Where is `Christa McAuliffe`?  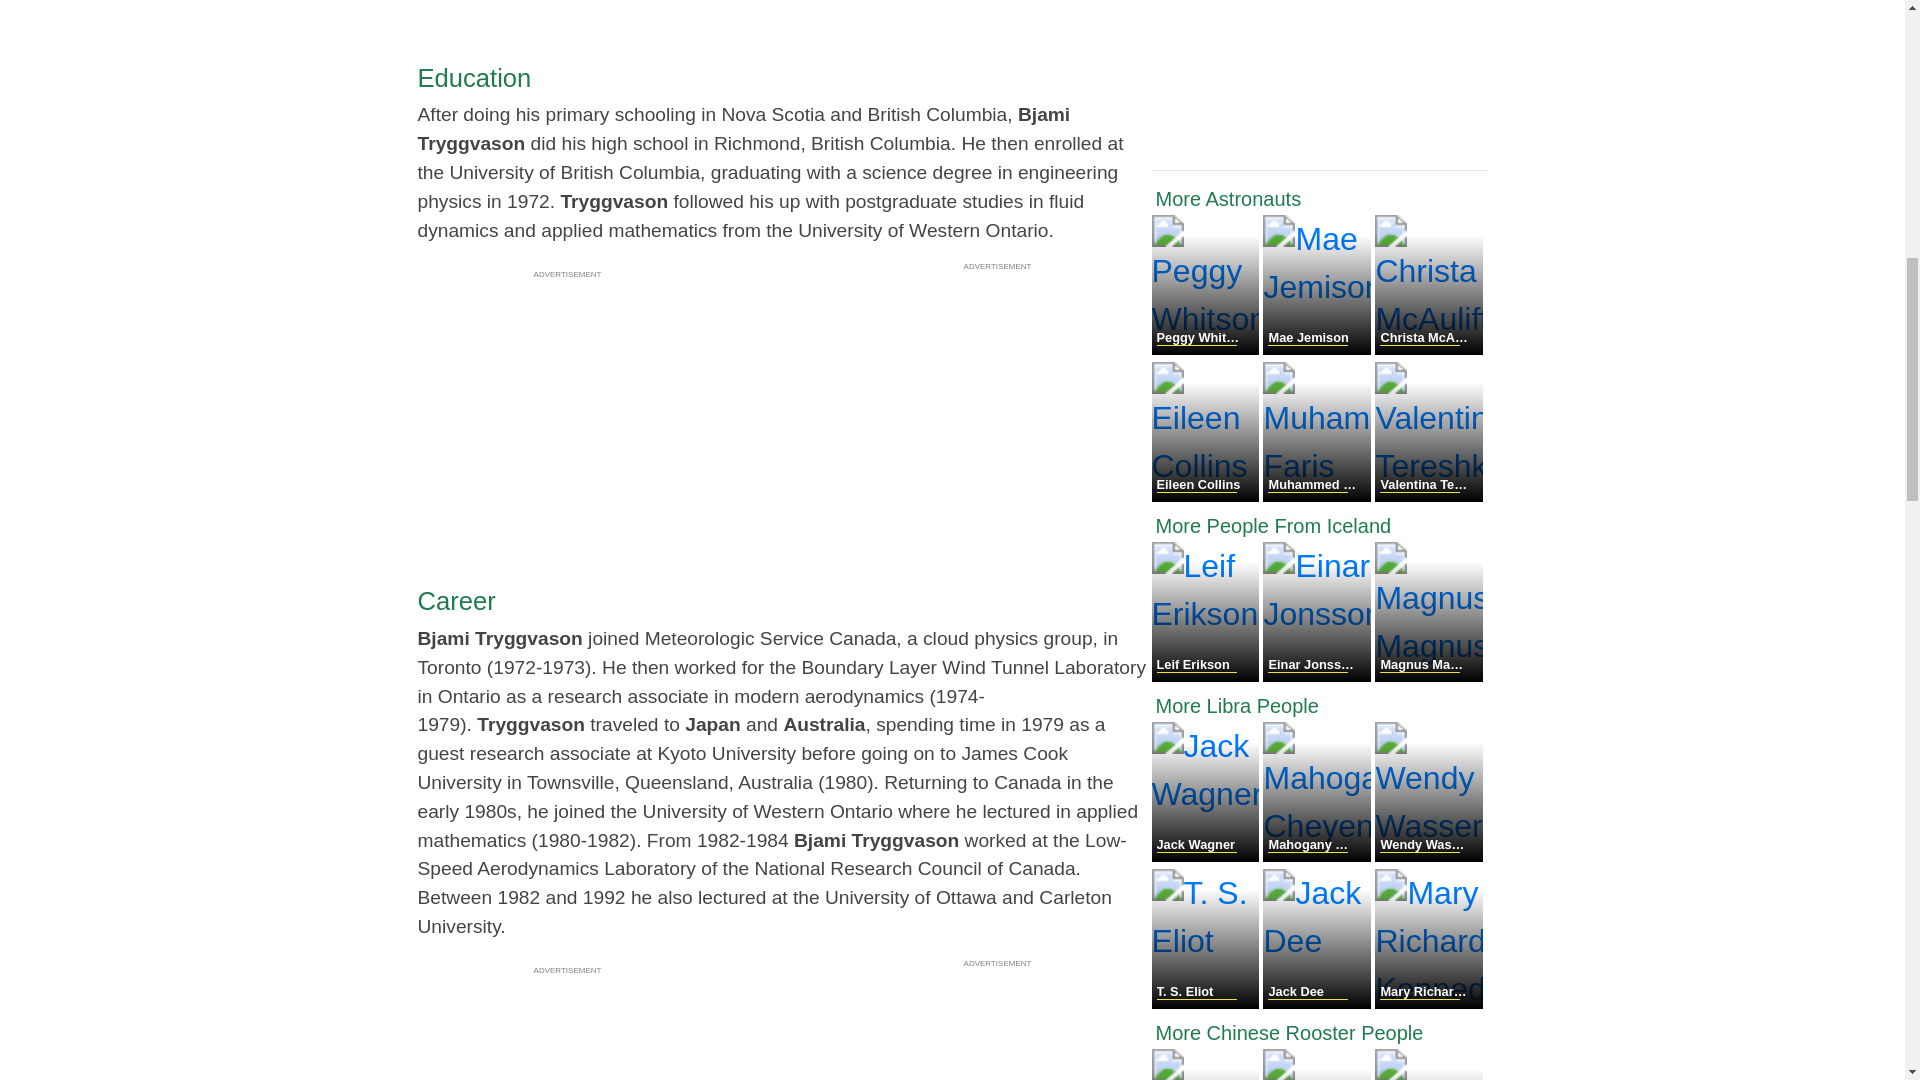
Christa McAuliffe is located at coordinates (1428, 349).